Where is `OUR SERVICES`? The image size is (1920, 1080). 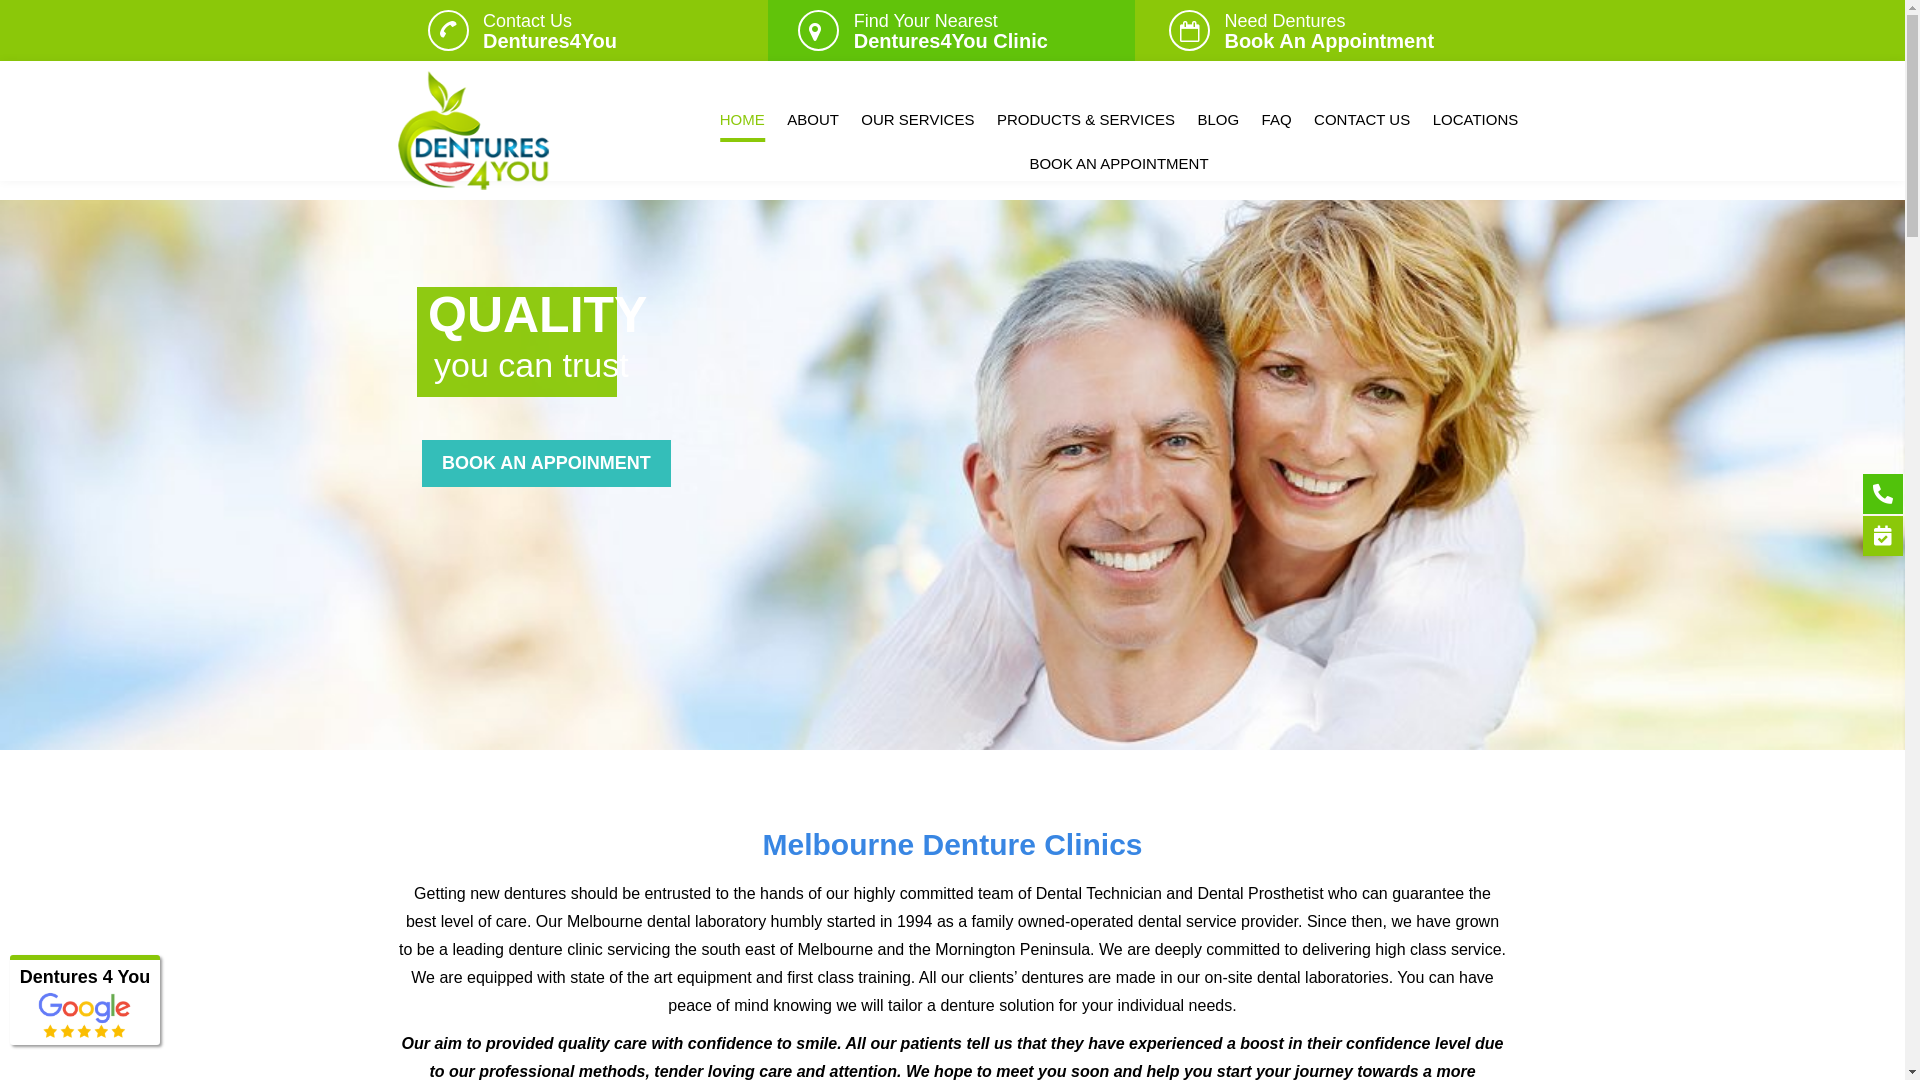
OUR SERVICES is located at coordinates (918, 120).